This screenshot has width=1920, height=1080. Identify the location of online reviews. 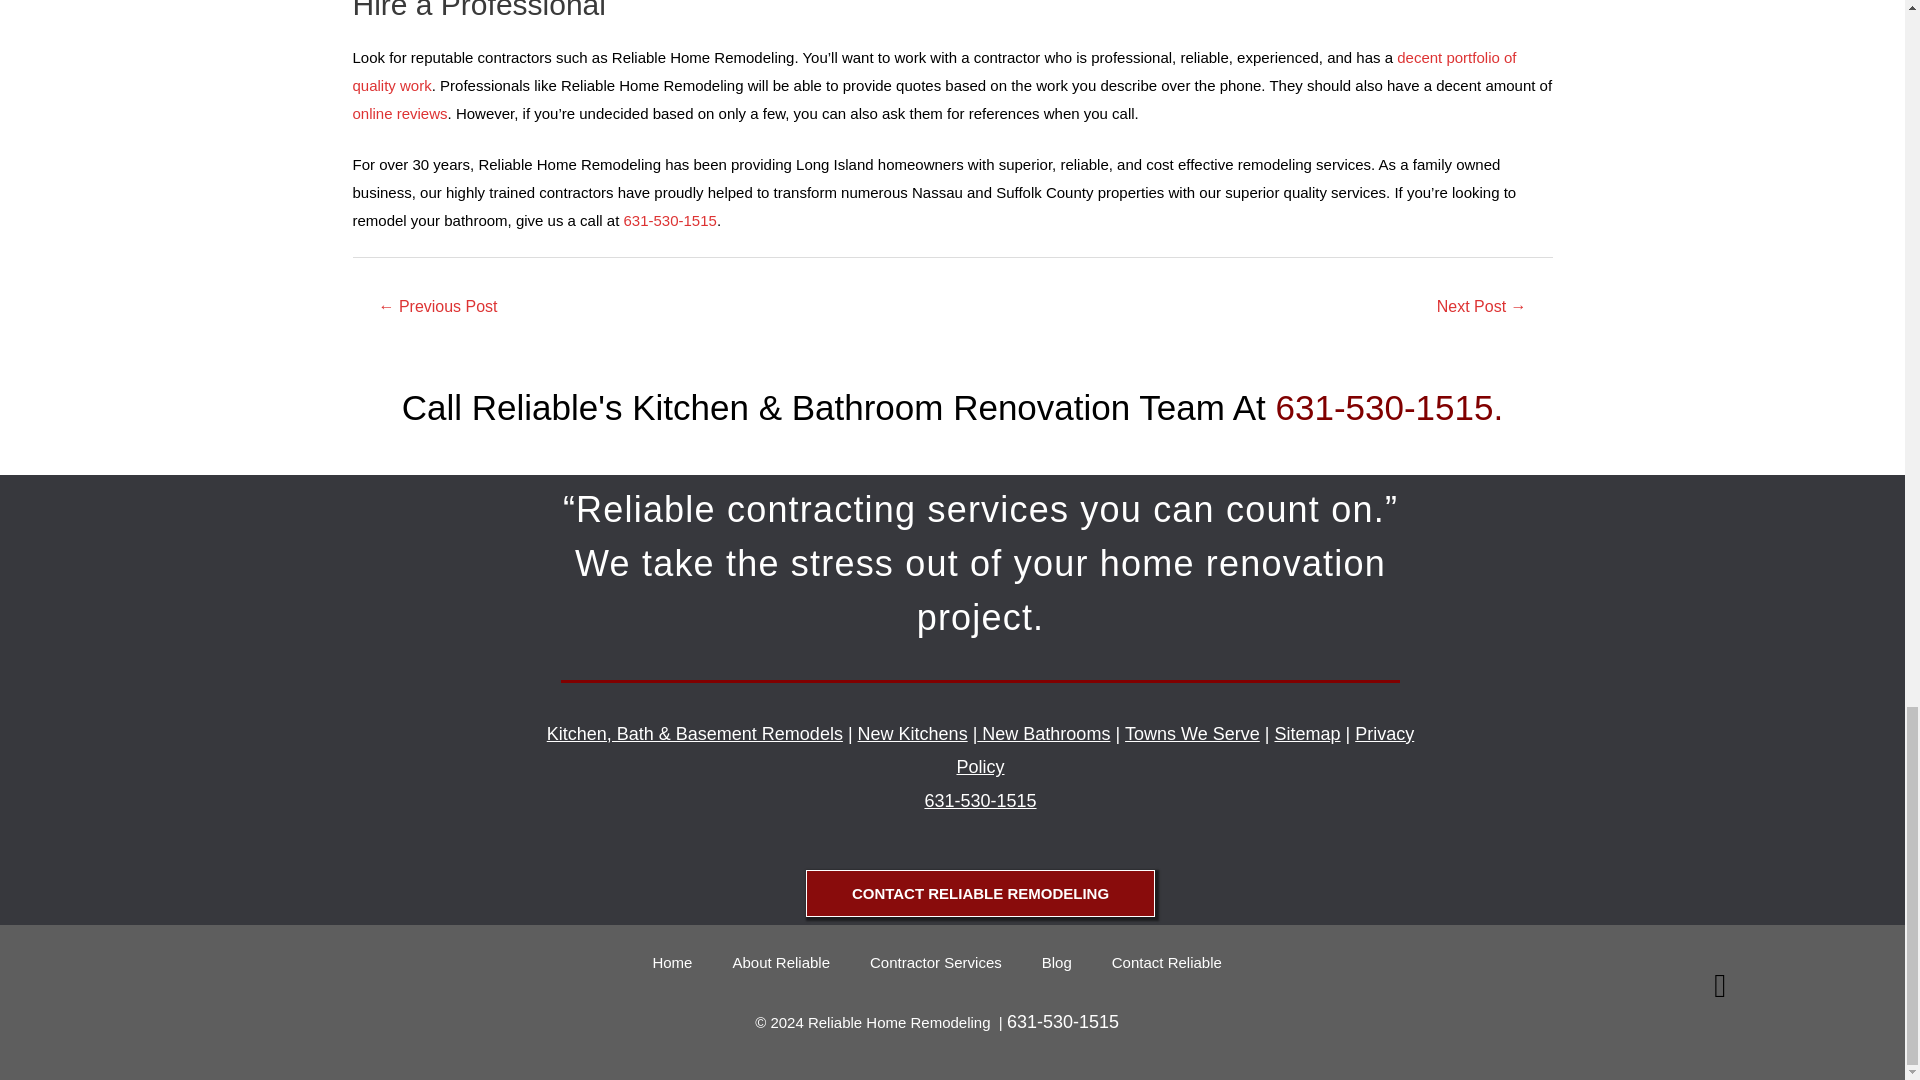
(399, 113).